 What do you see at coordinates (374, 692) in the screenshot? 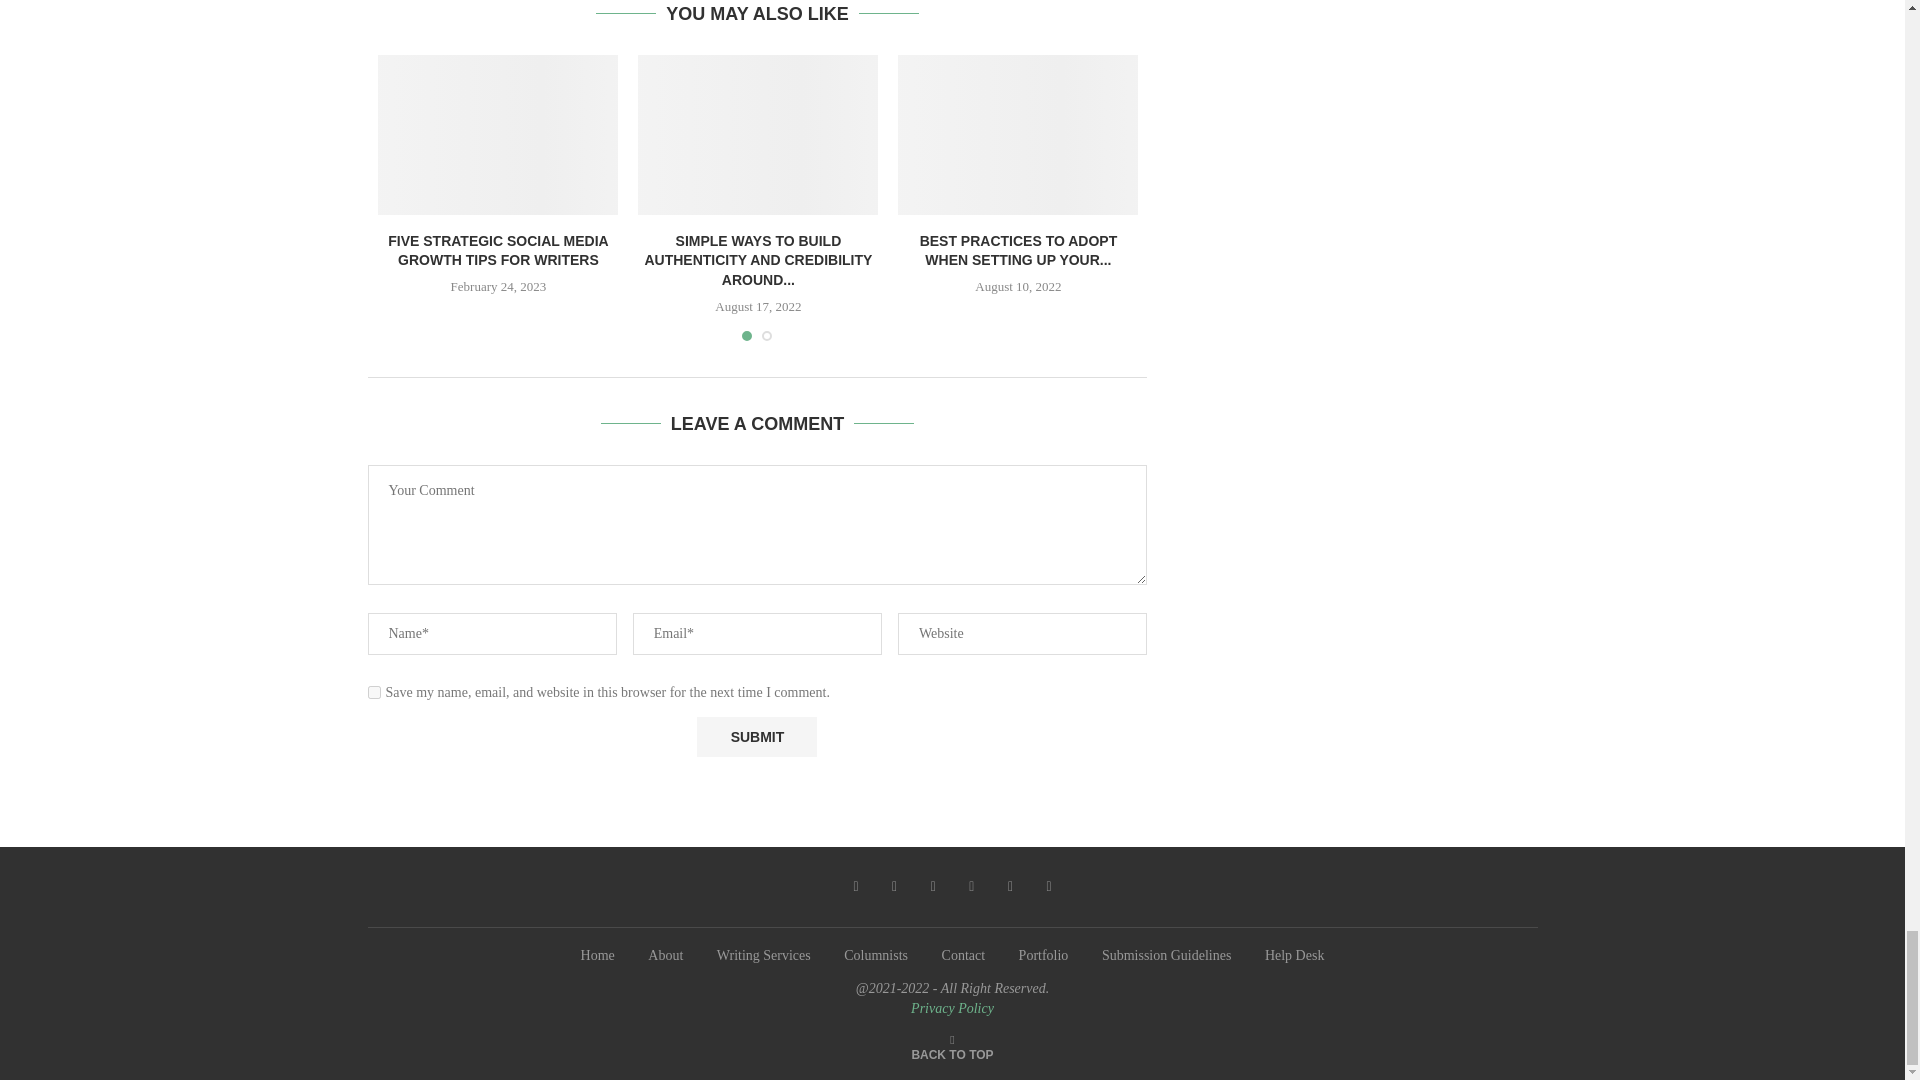
I see `yes` at bounding box center [374, 692].